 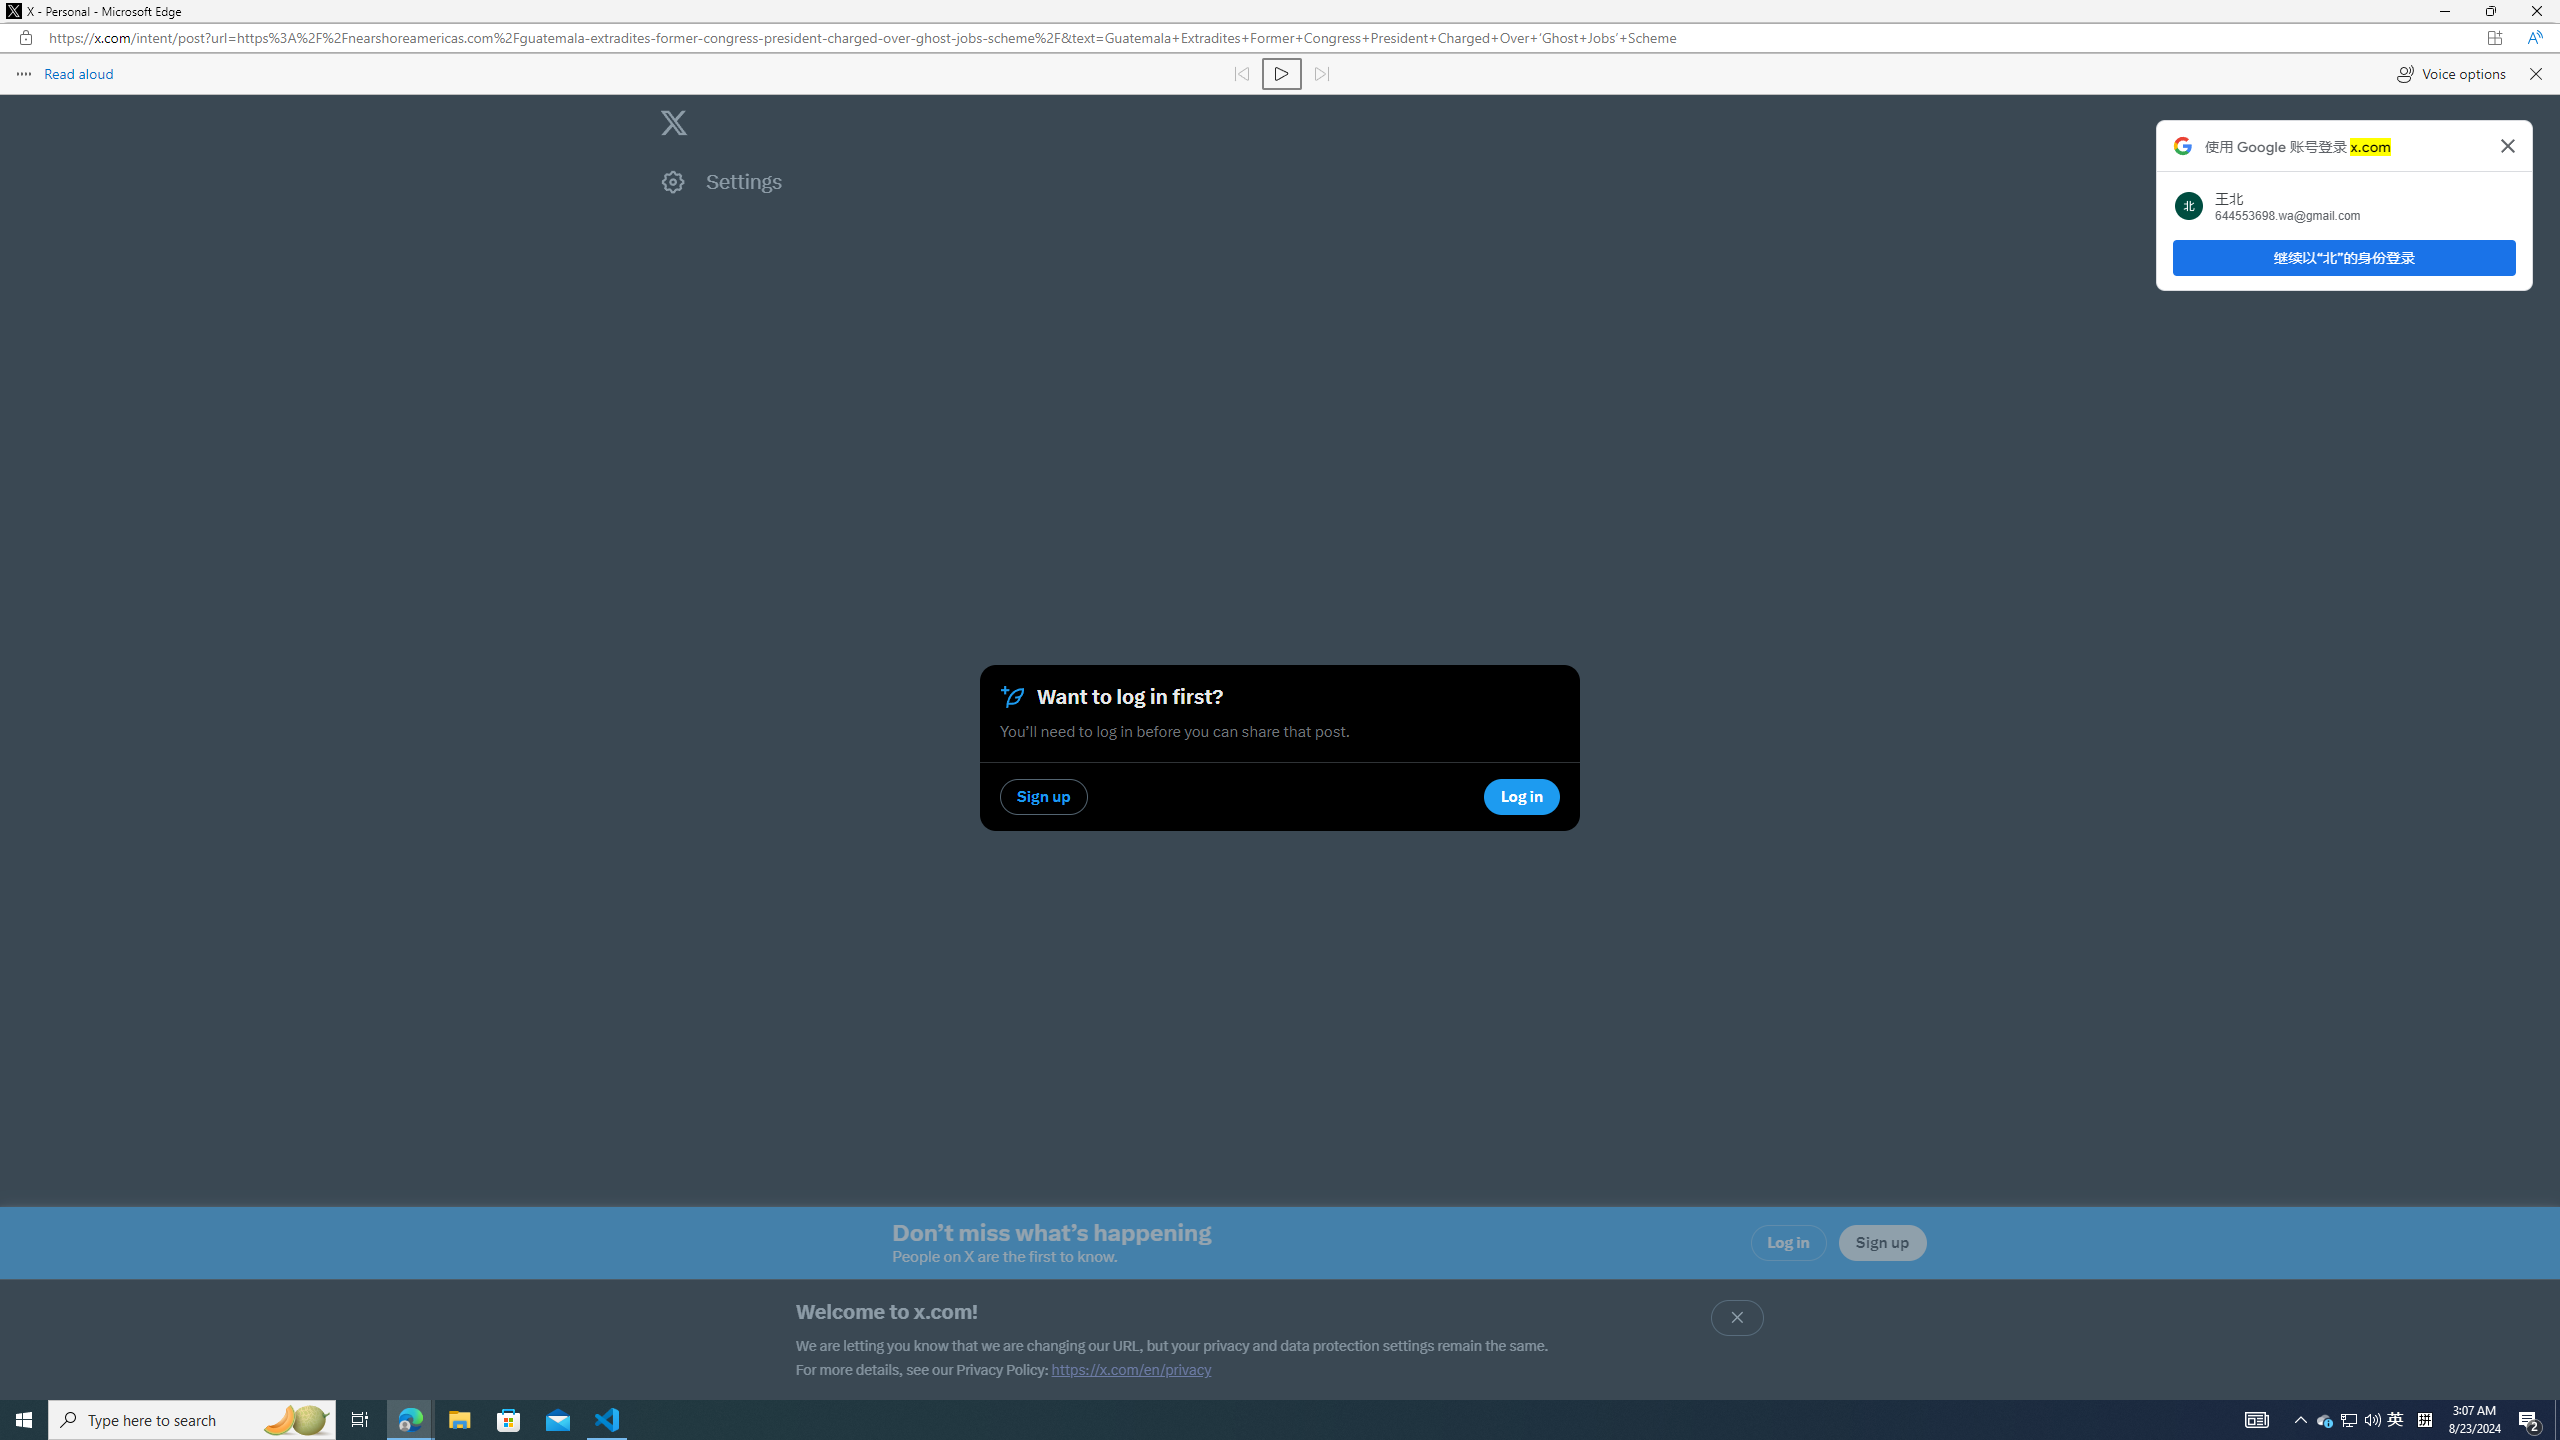 I want to click on Read next paragraph, so click(x=1320, y=73).